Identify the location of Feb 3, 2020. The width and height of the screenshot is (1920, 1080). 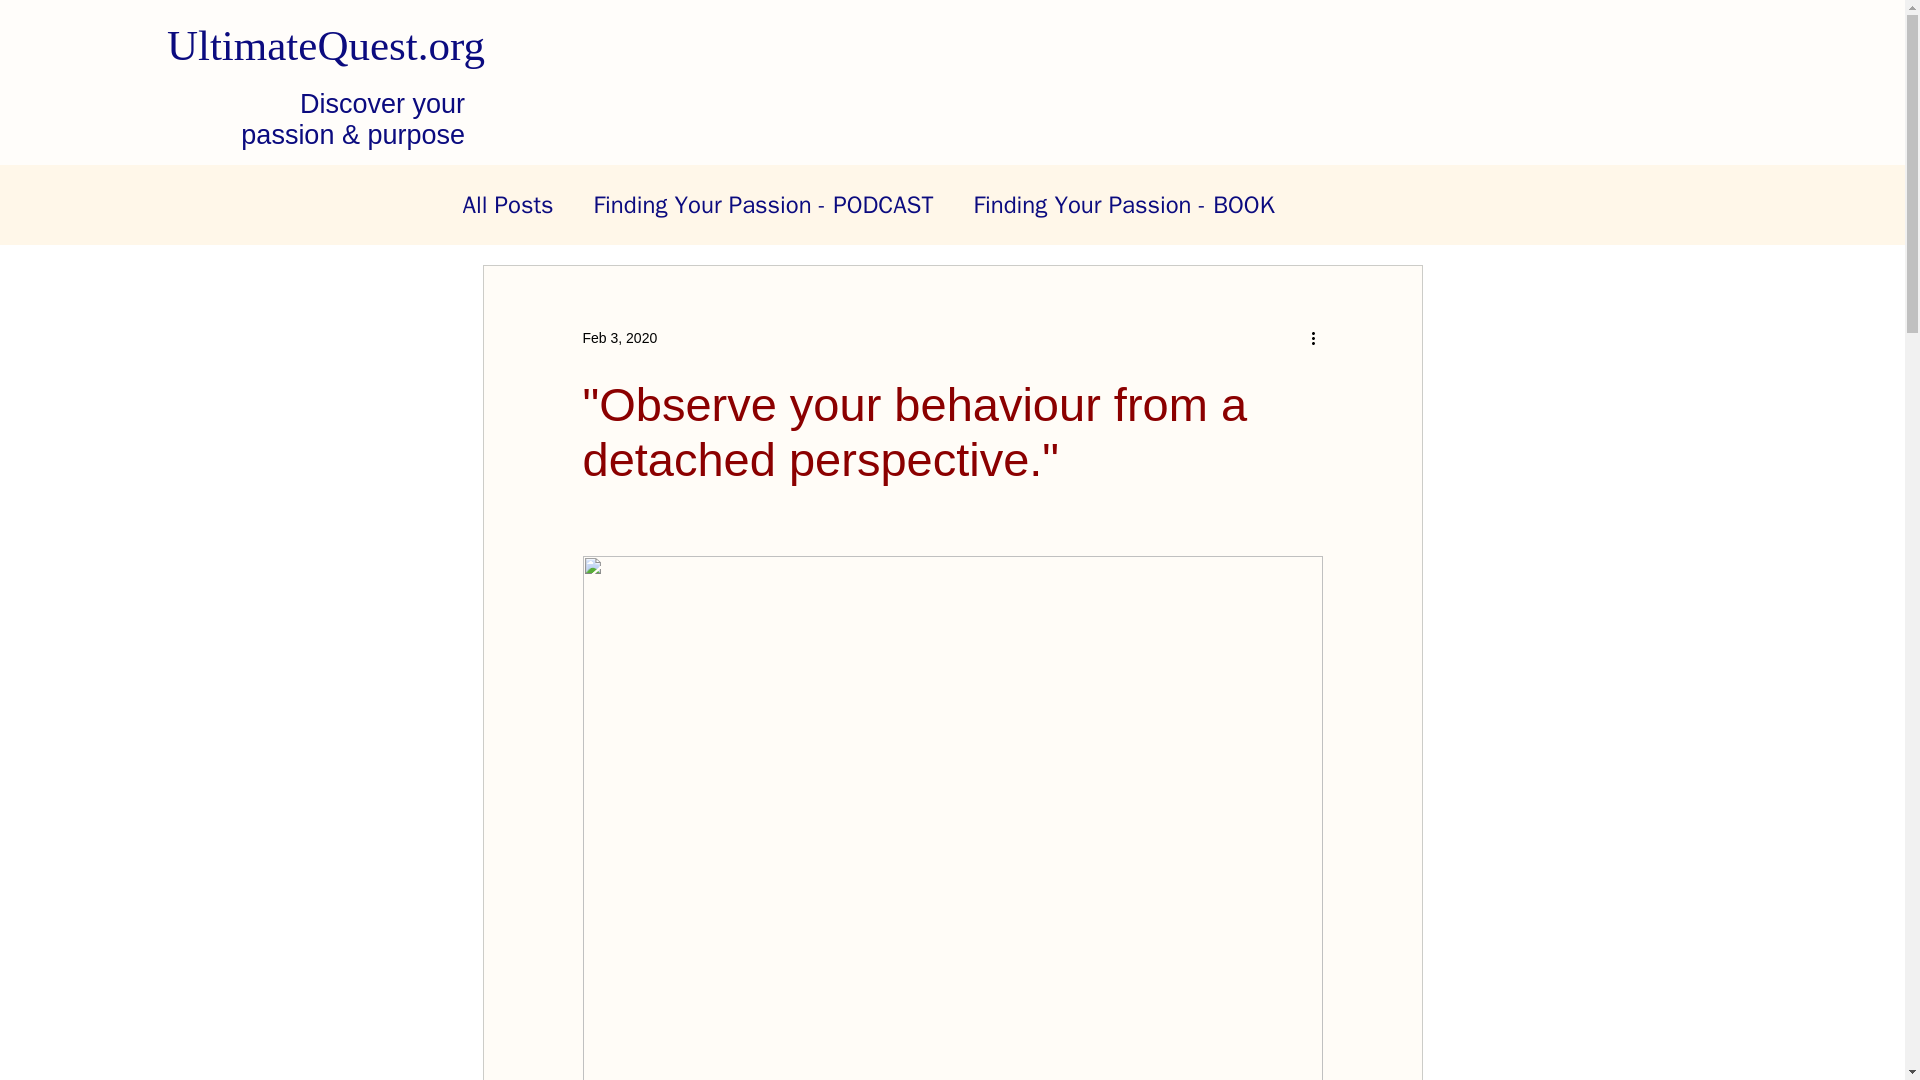
(618, 338).